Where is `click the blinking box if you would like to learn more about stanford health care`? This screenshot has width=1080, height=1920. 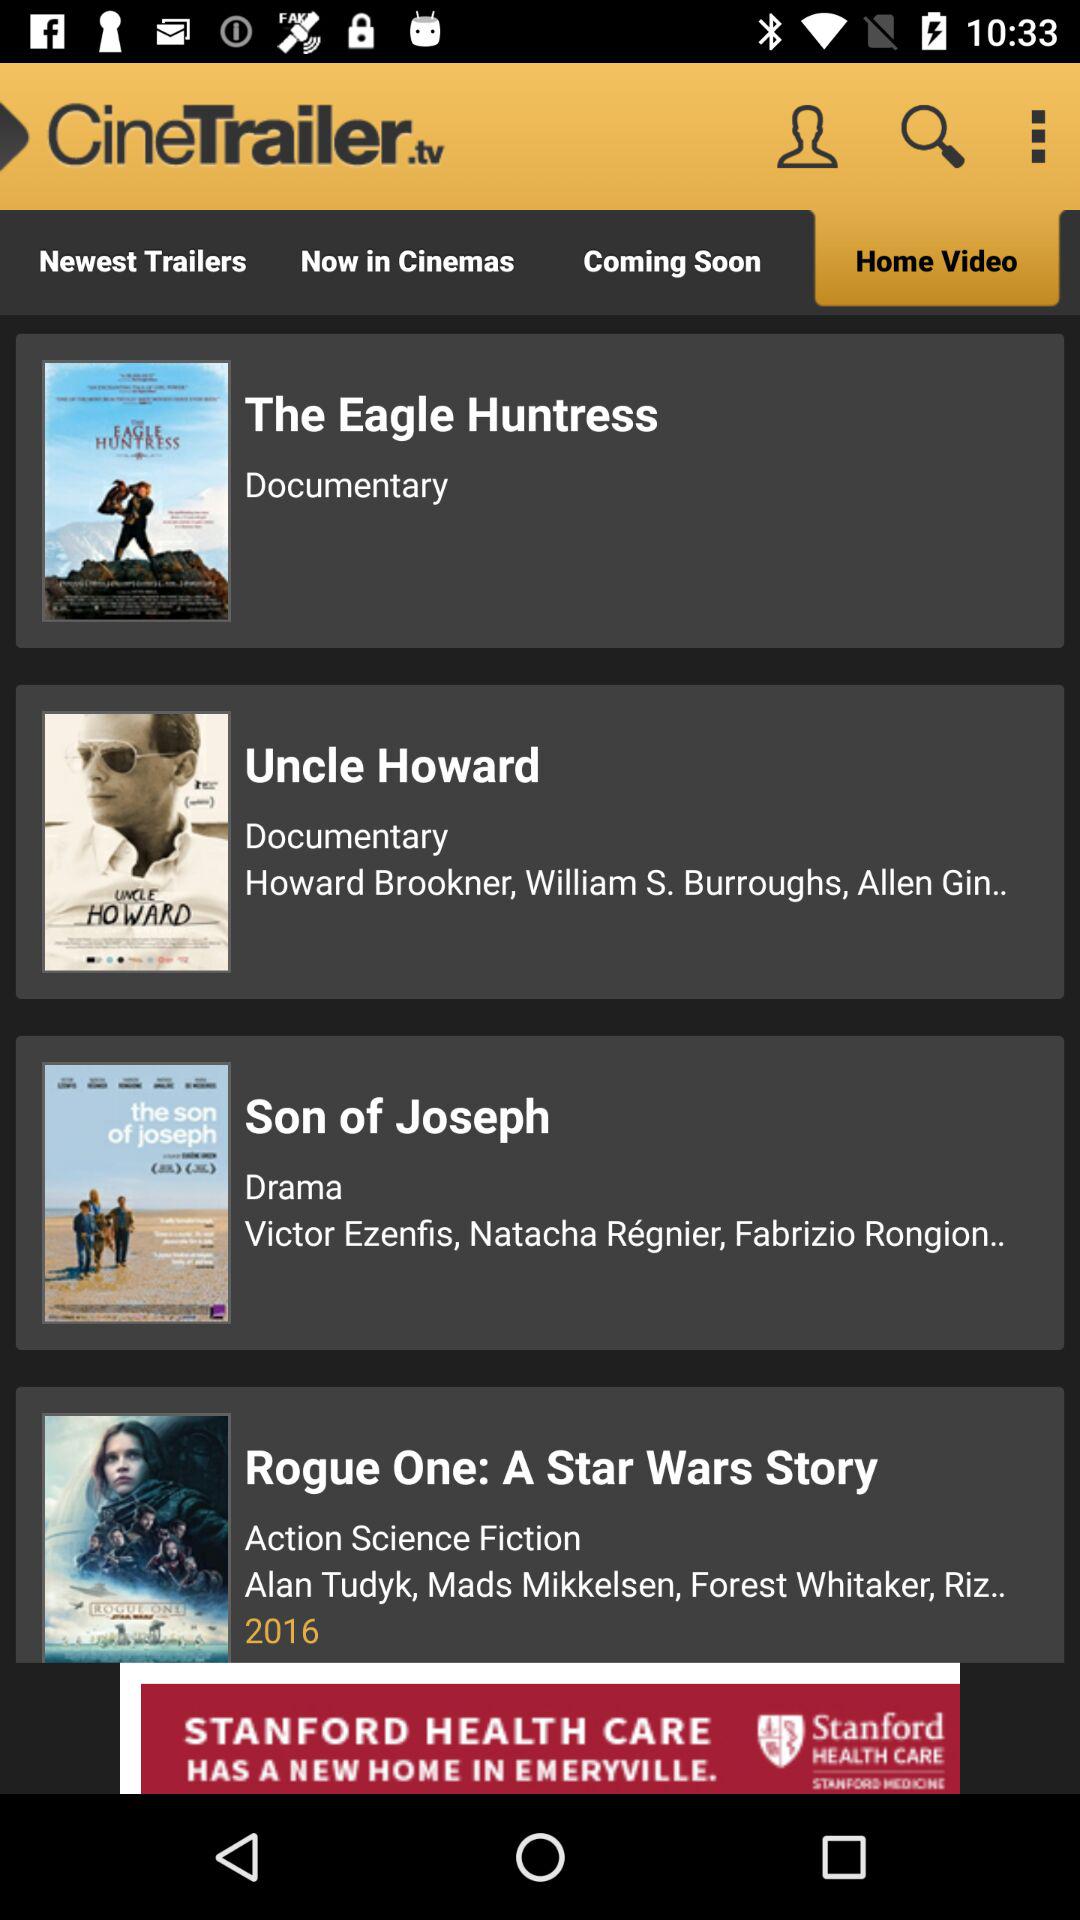
click the blinking box if you would like to learn more about stanford health care is located at coordinates (540, 1728).